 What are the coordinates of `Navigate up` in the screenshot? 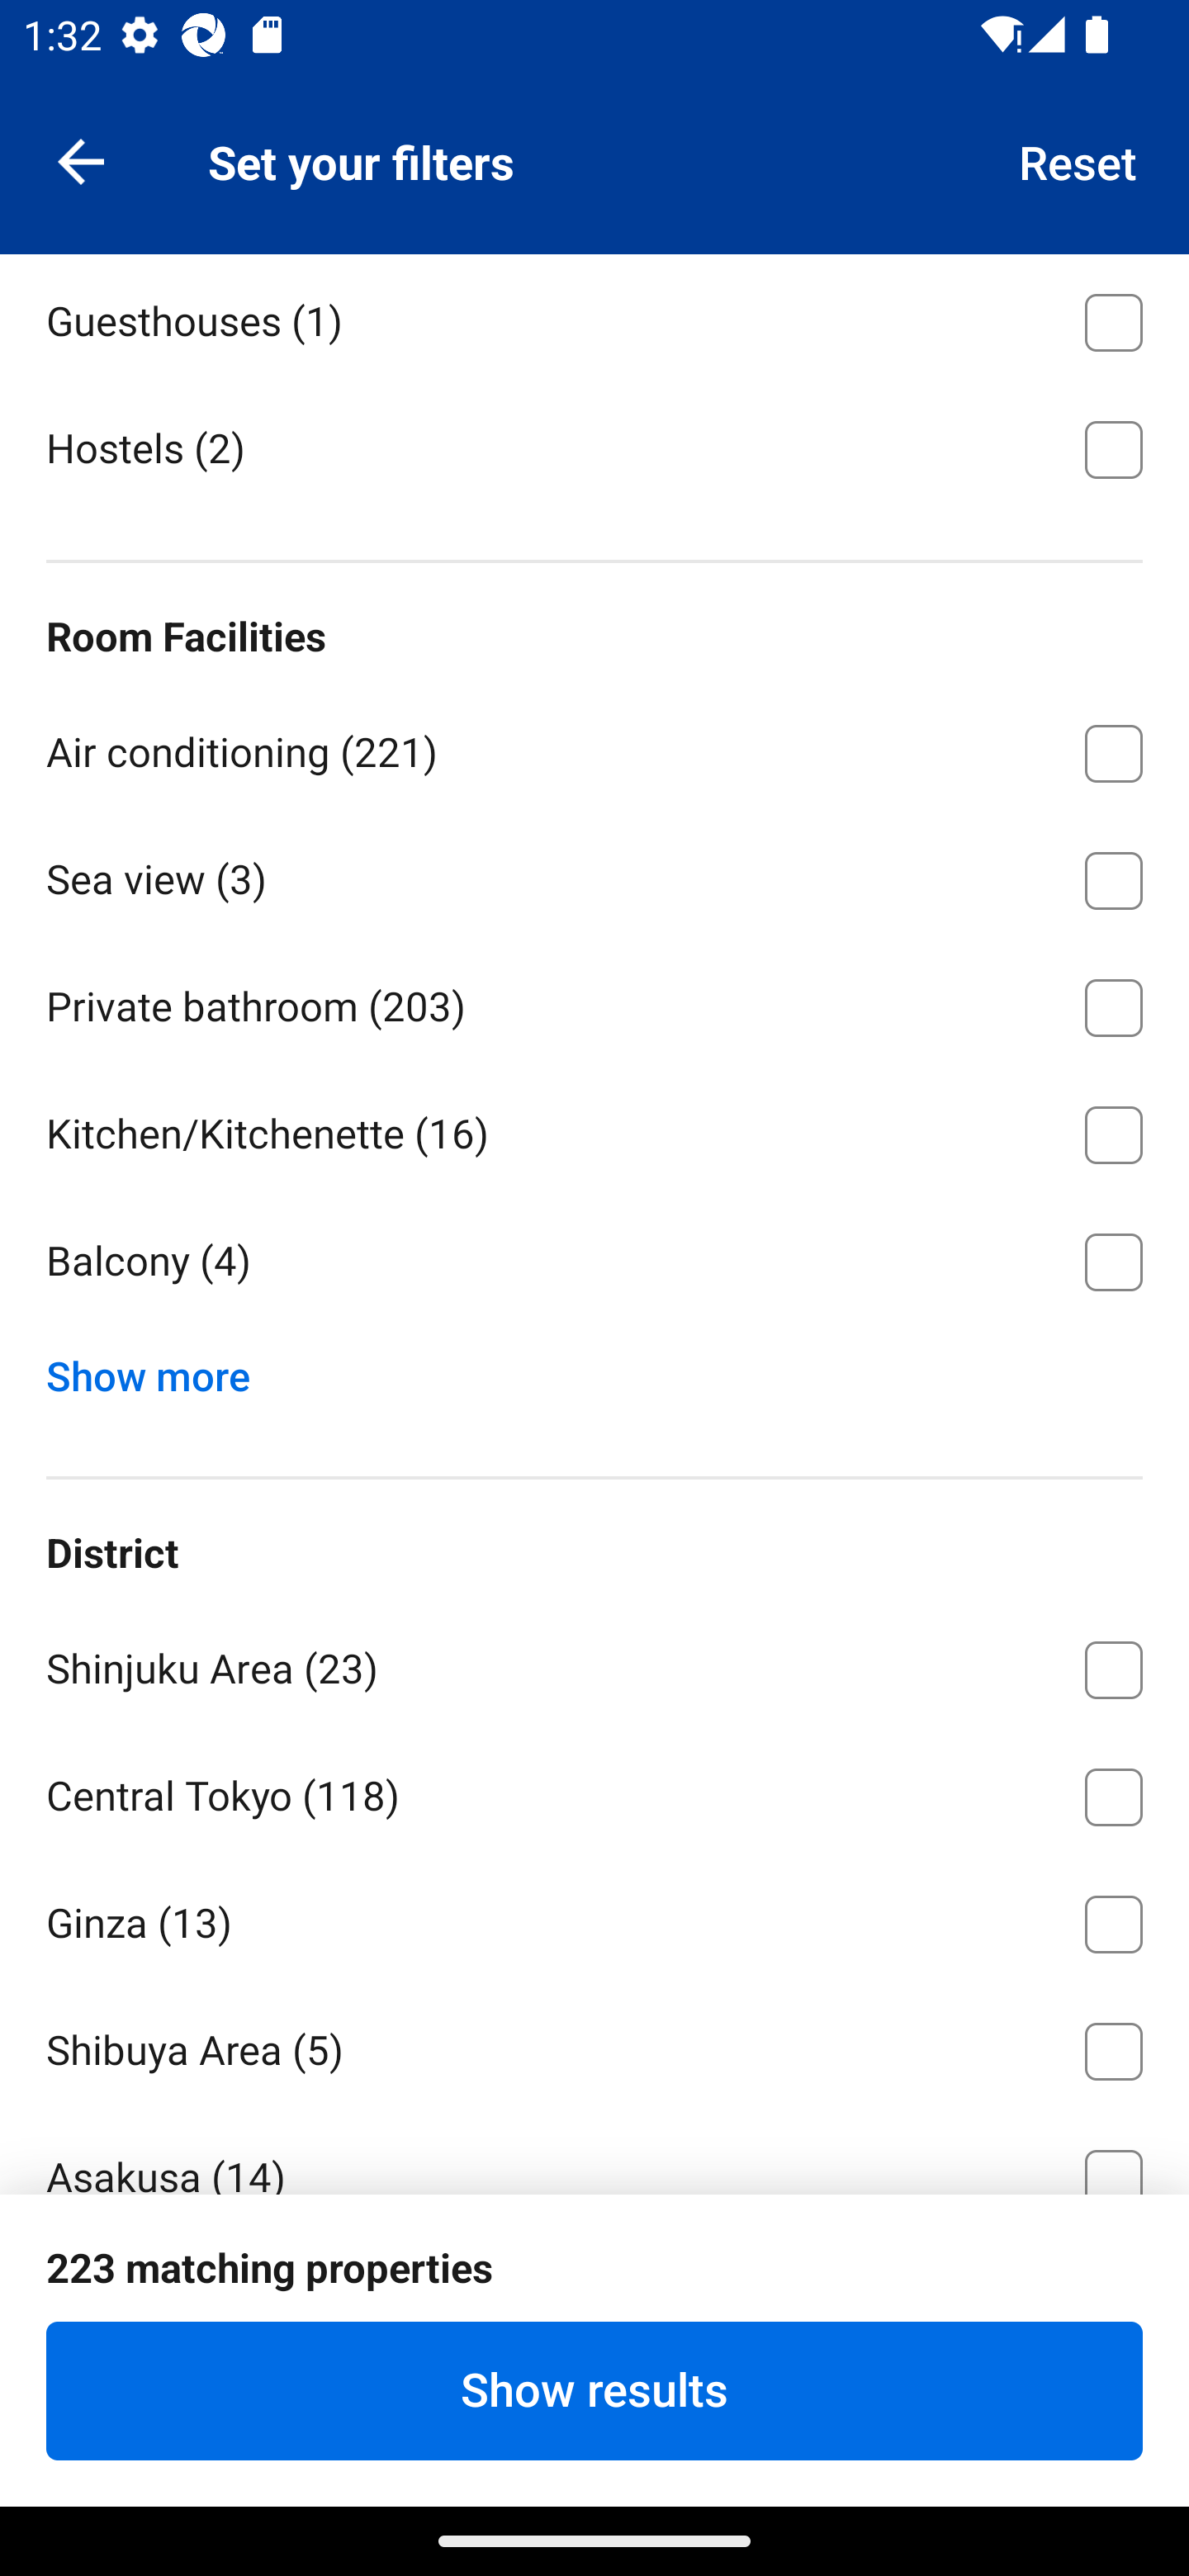 It's located at (81, 160).